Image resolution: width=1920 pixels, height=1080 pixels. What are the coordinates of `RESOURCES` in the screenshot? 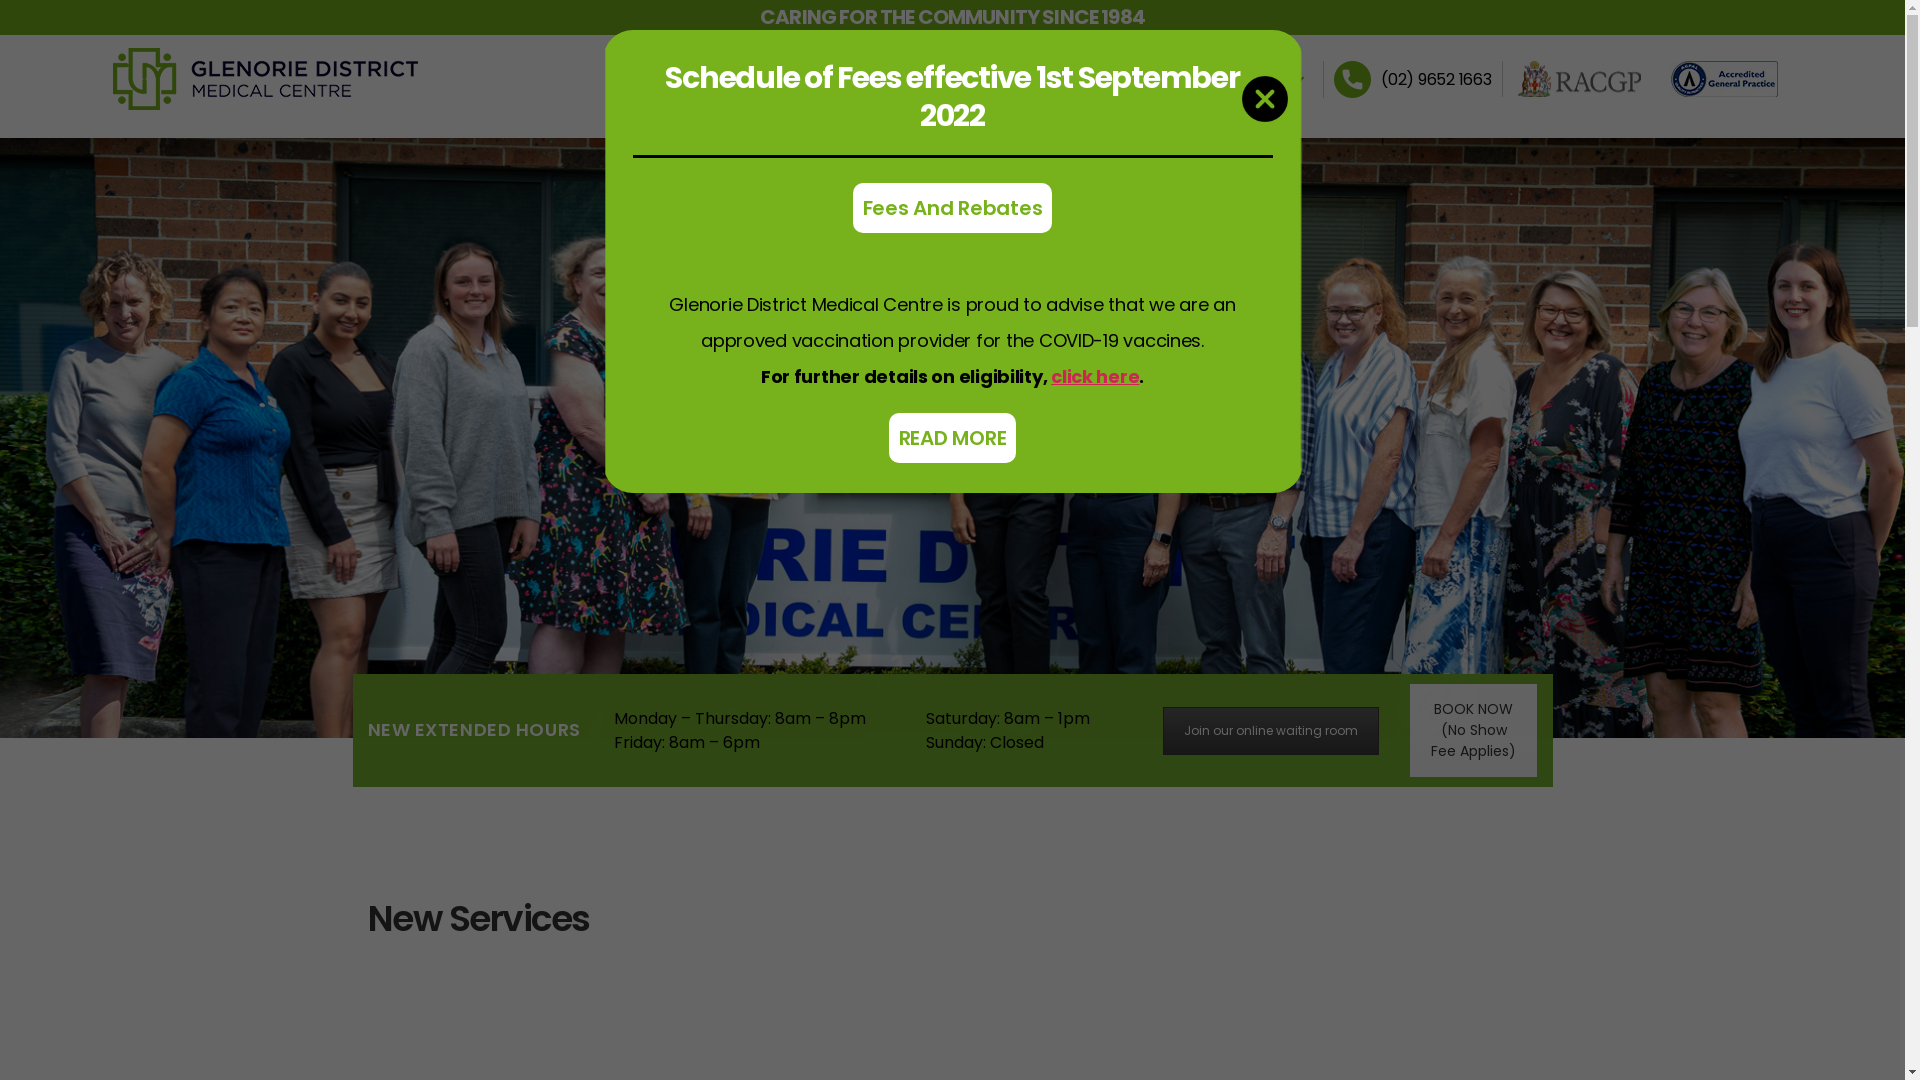 It's located at (1142, 80).